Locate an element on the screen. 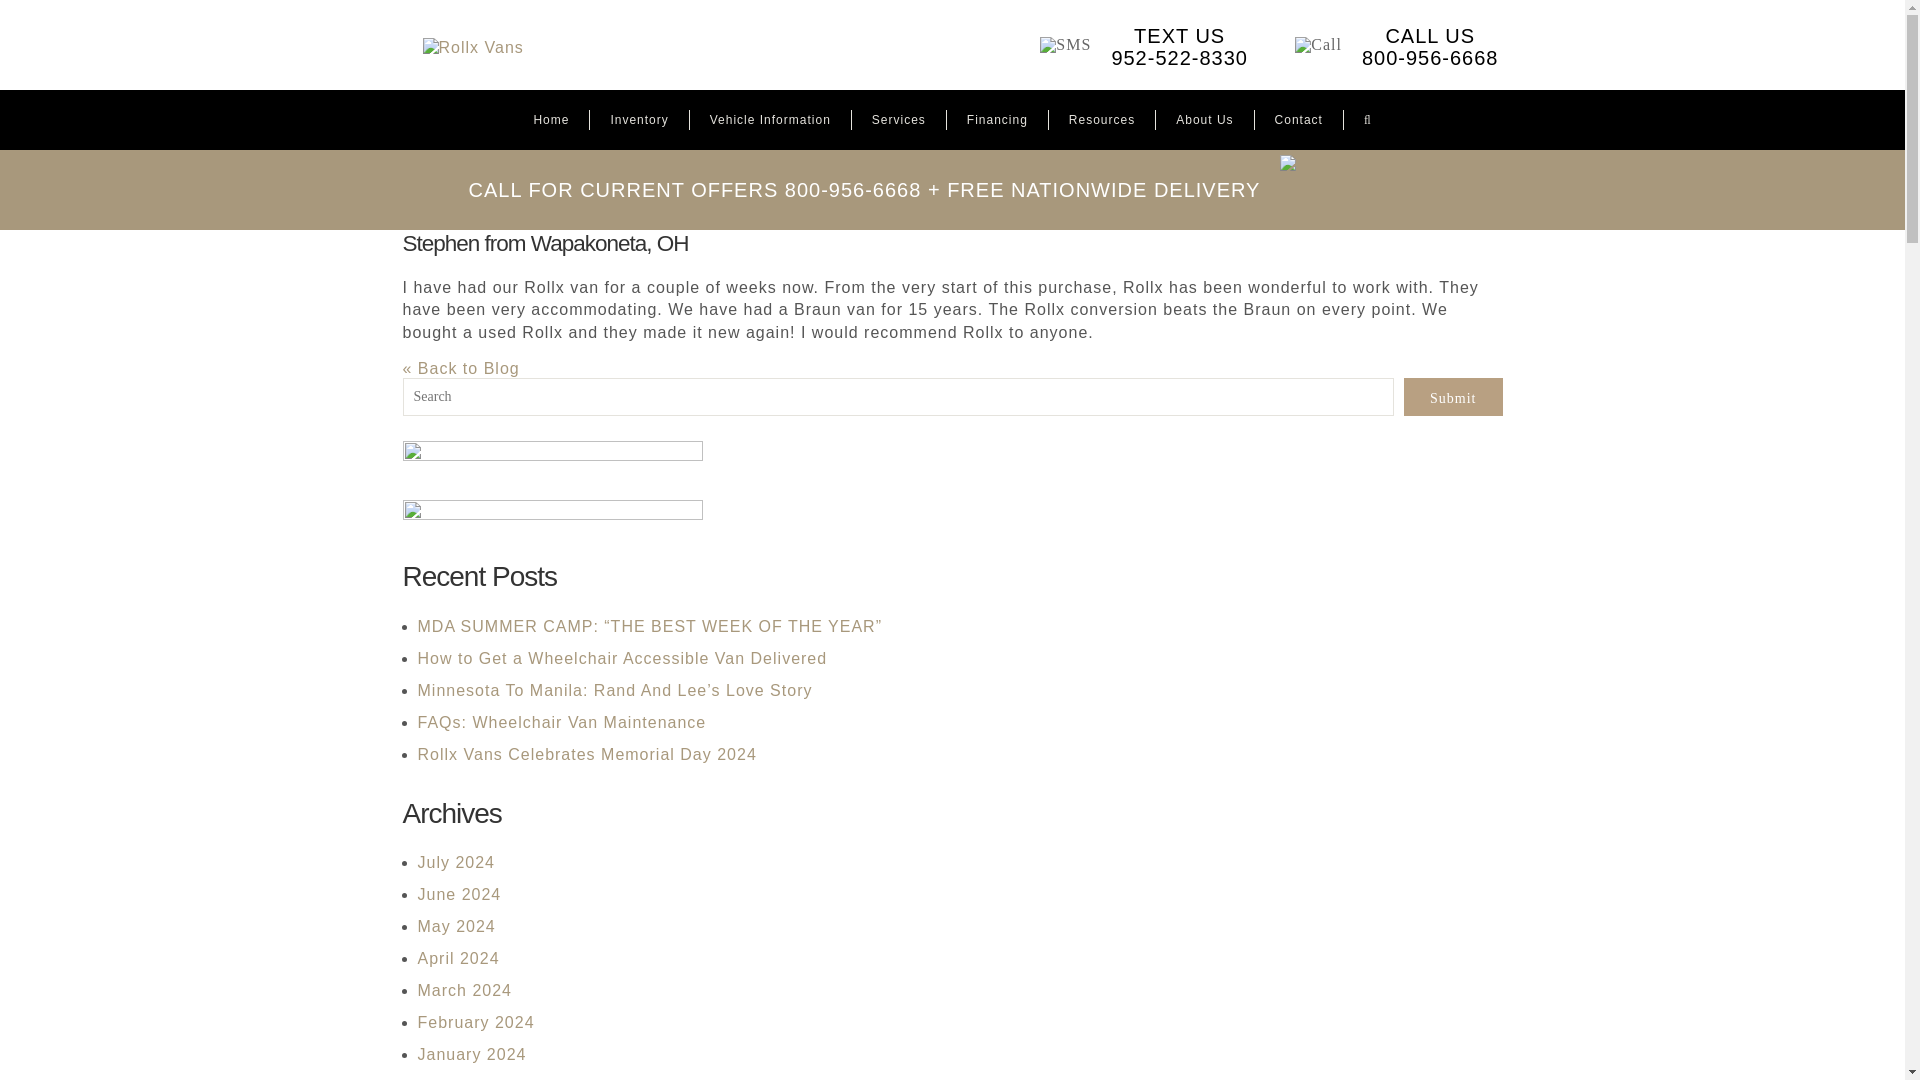 This screenshot has height=1080, width=1920. Services is located at coordinates (898, 120).